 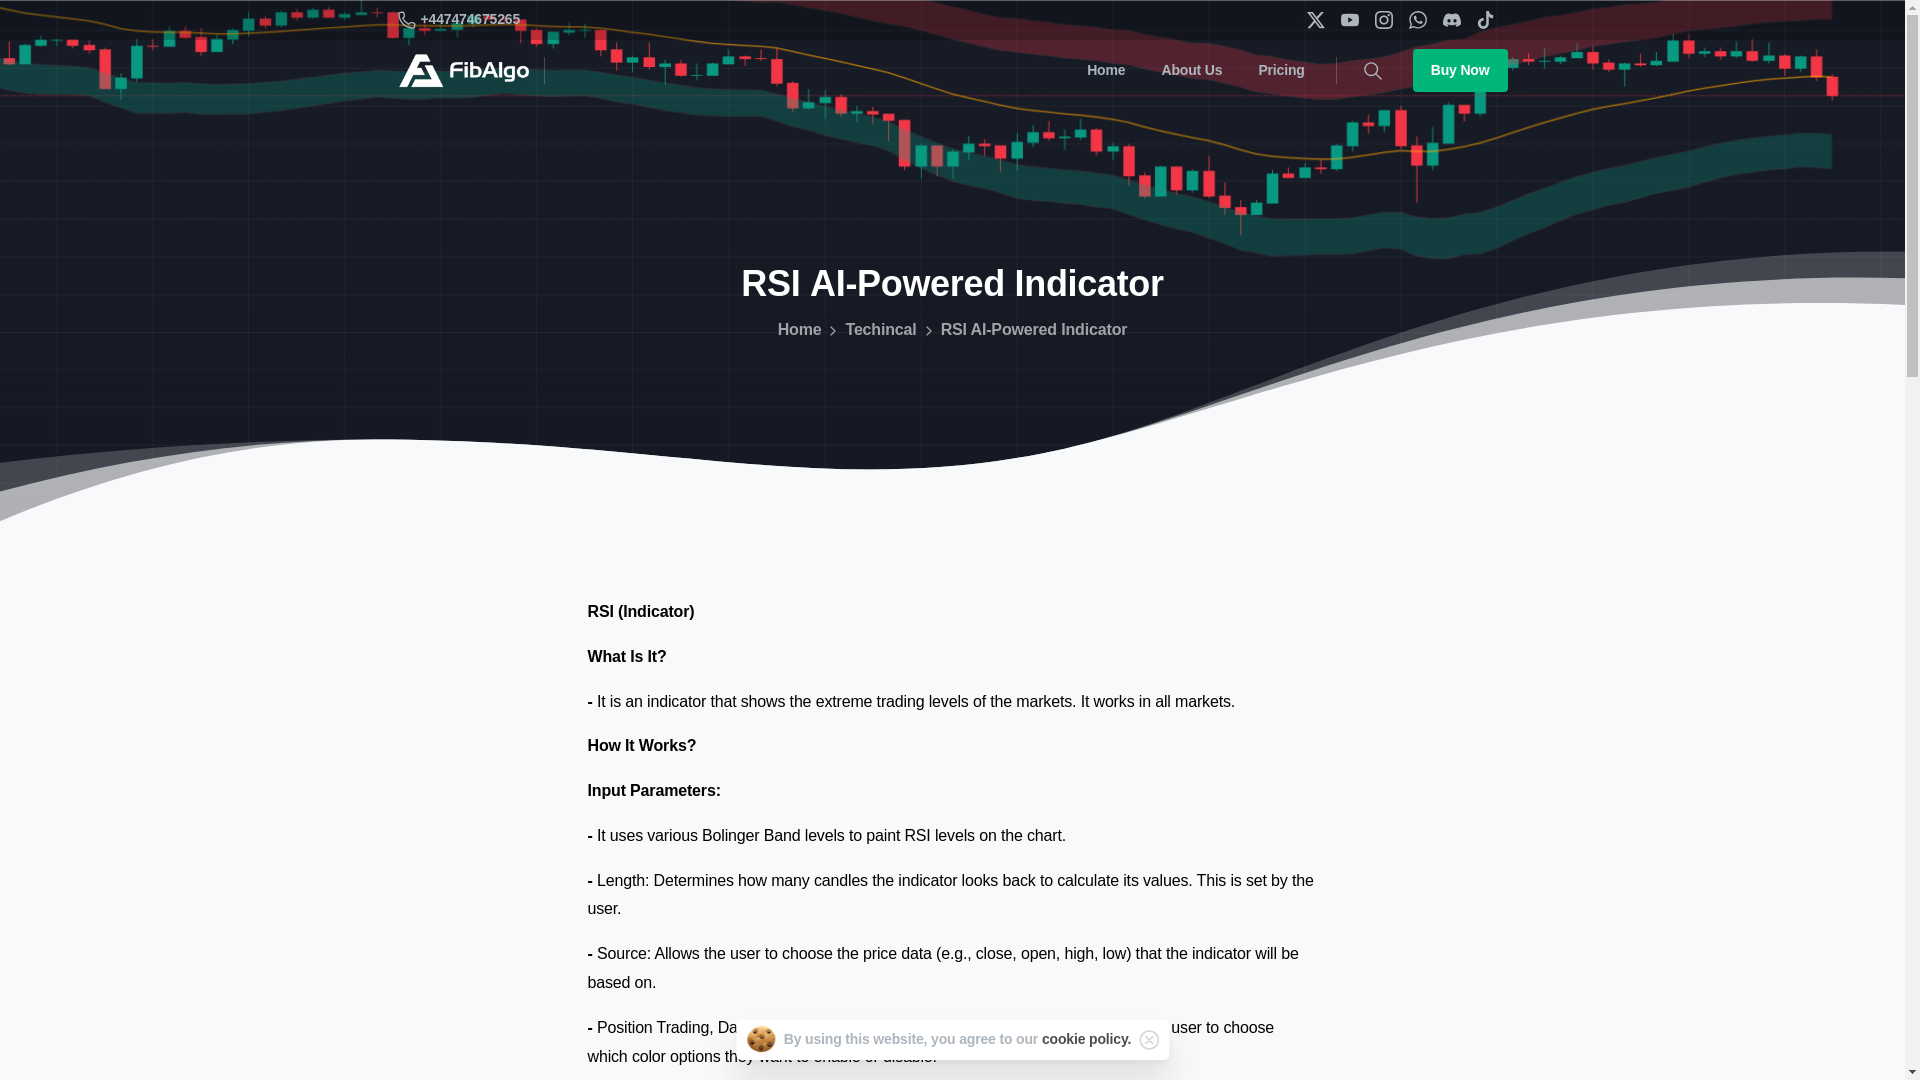 What do you see at coordinates (1460, 70) in the screenshot?
I see `Buy Now` at bounding box center [1460, 70].